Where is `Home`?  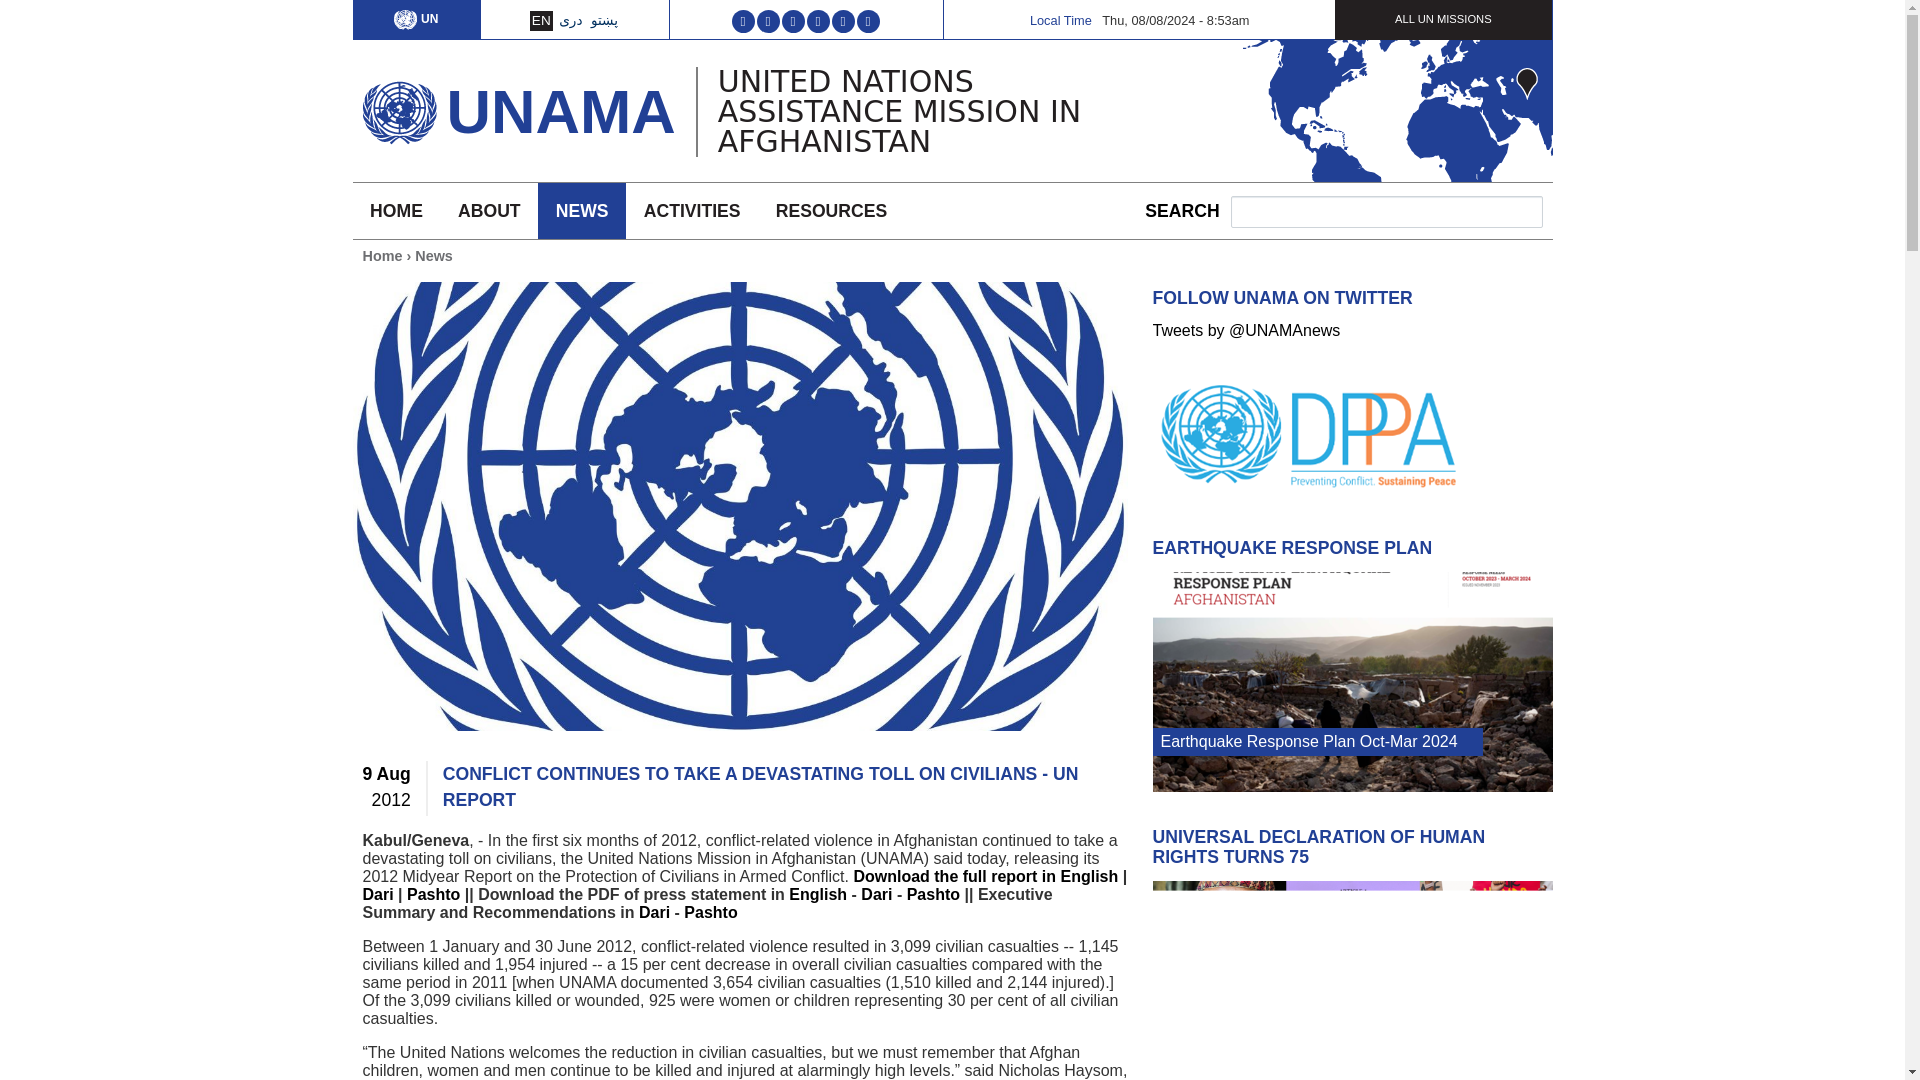 Home is located at coordinates (560, 110).